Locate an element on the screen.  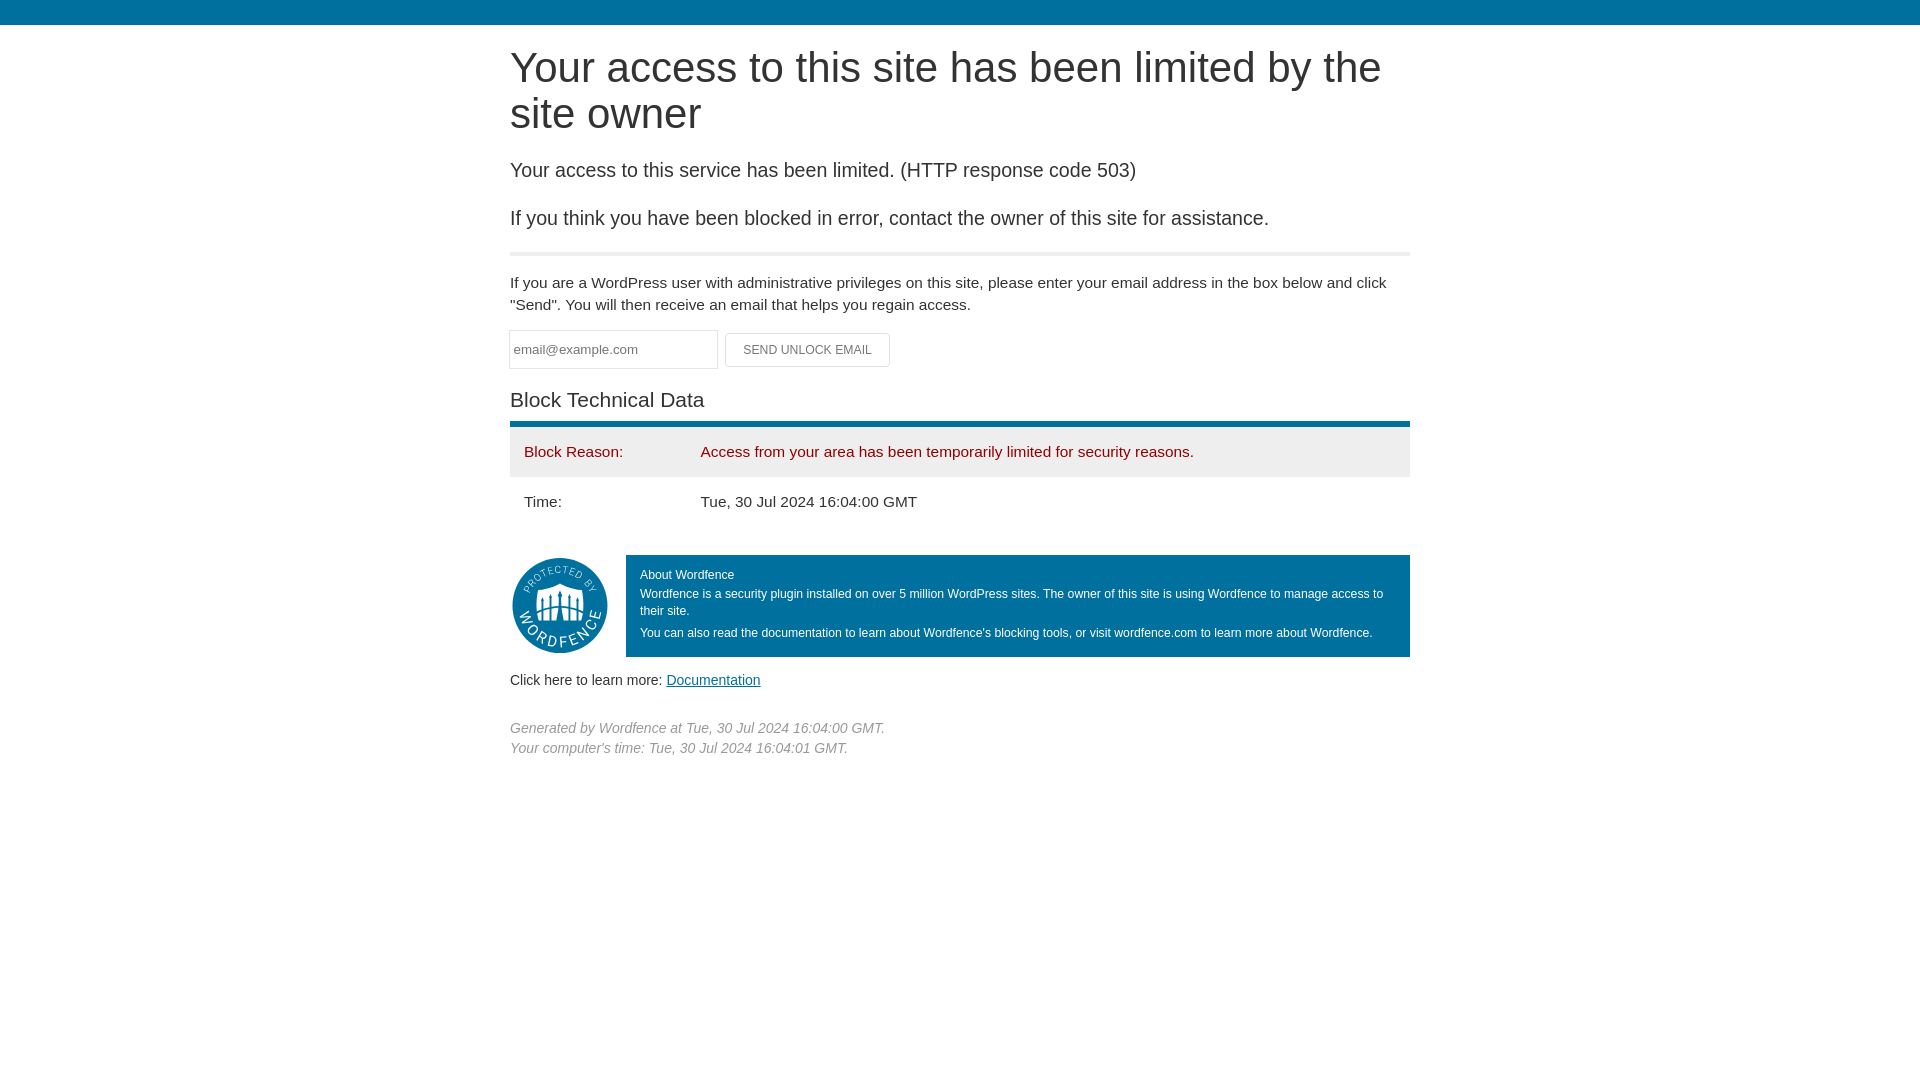
Send Unlock Email is located at coordinates (808, 350).